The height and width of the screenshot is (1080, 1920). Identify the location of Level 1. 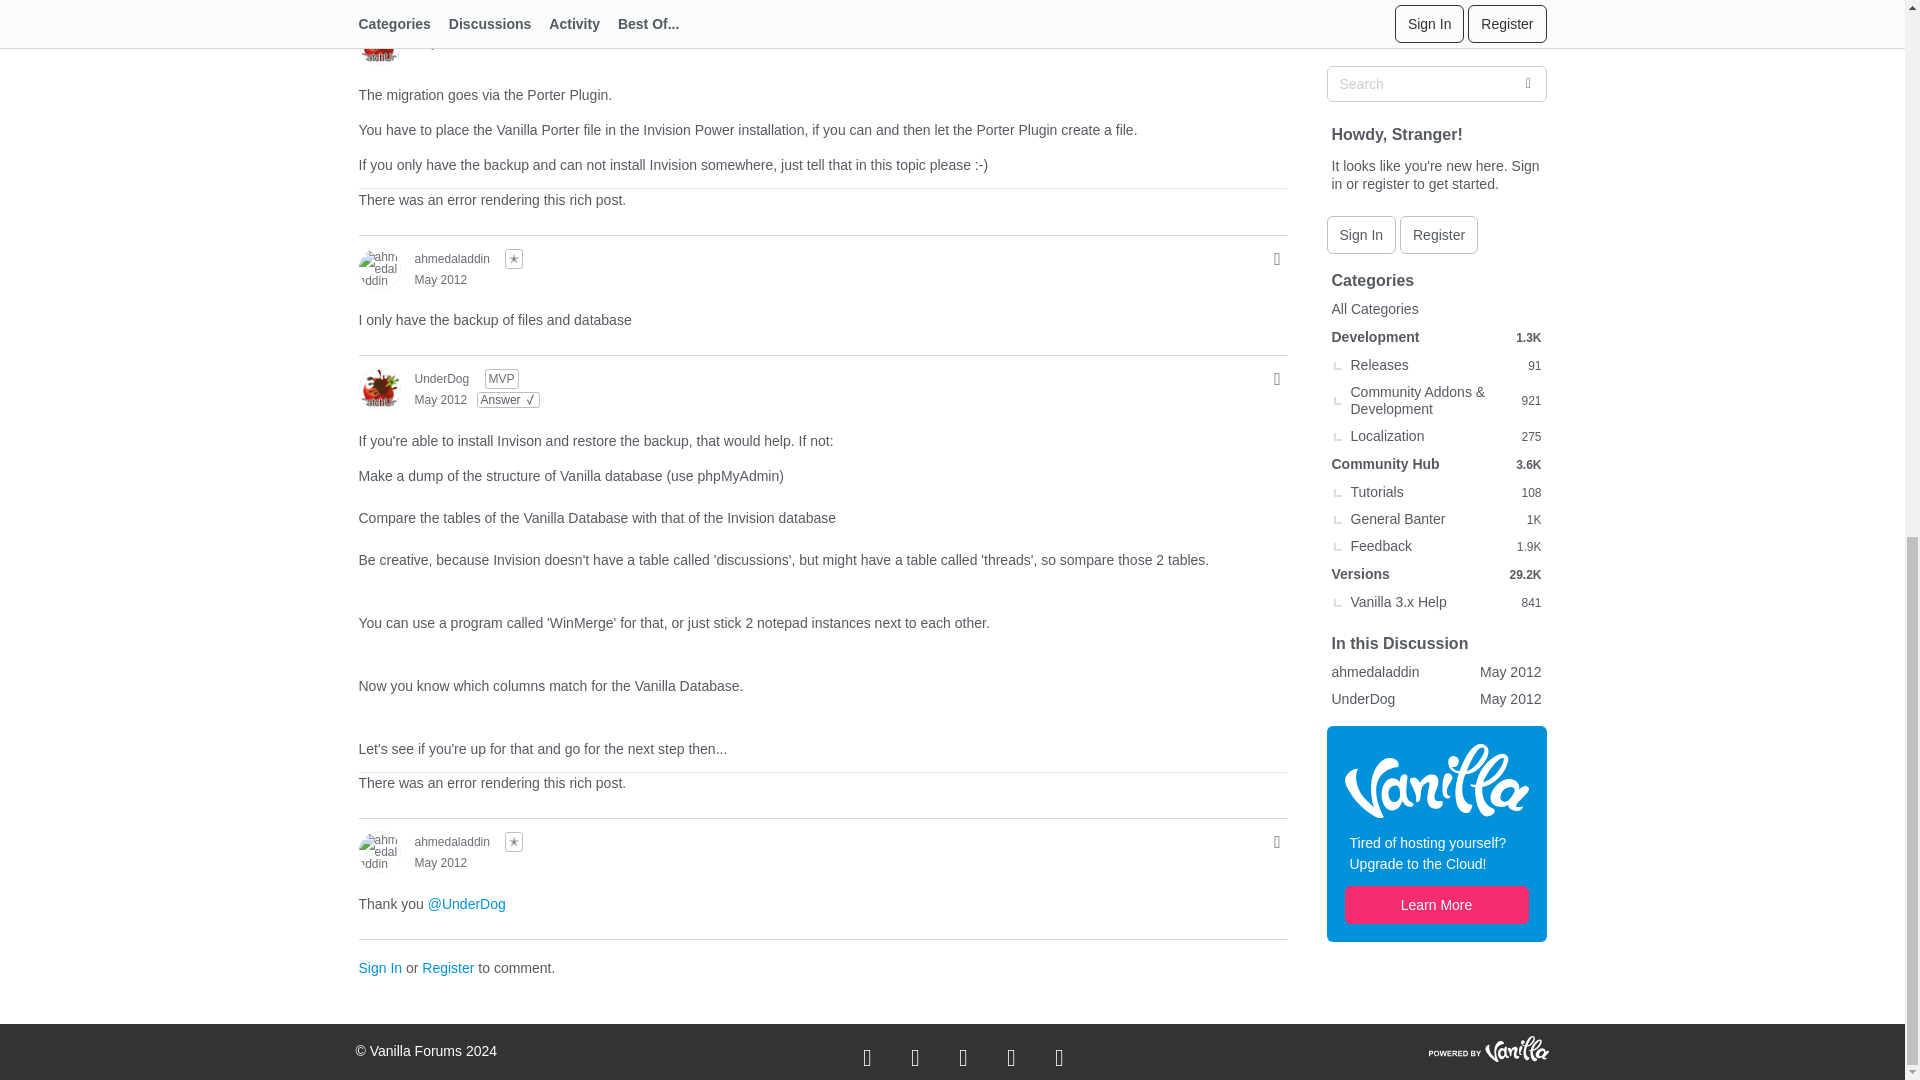
(513, 258).